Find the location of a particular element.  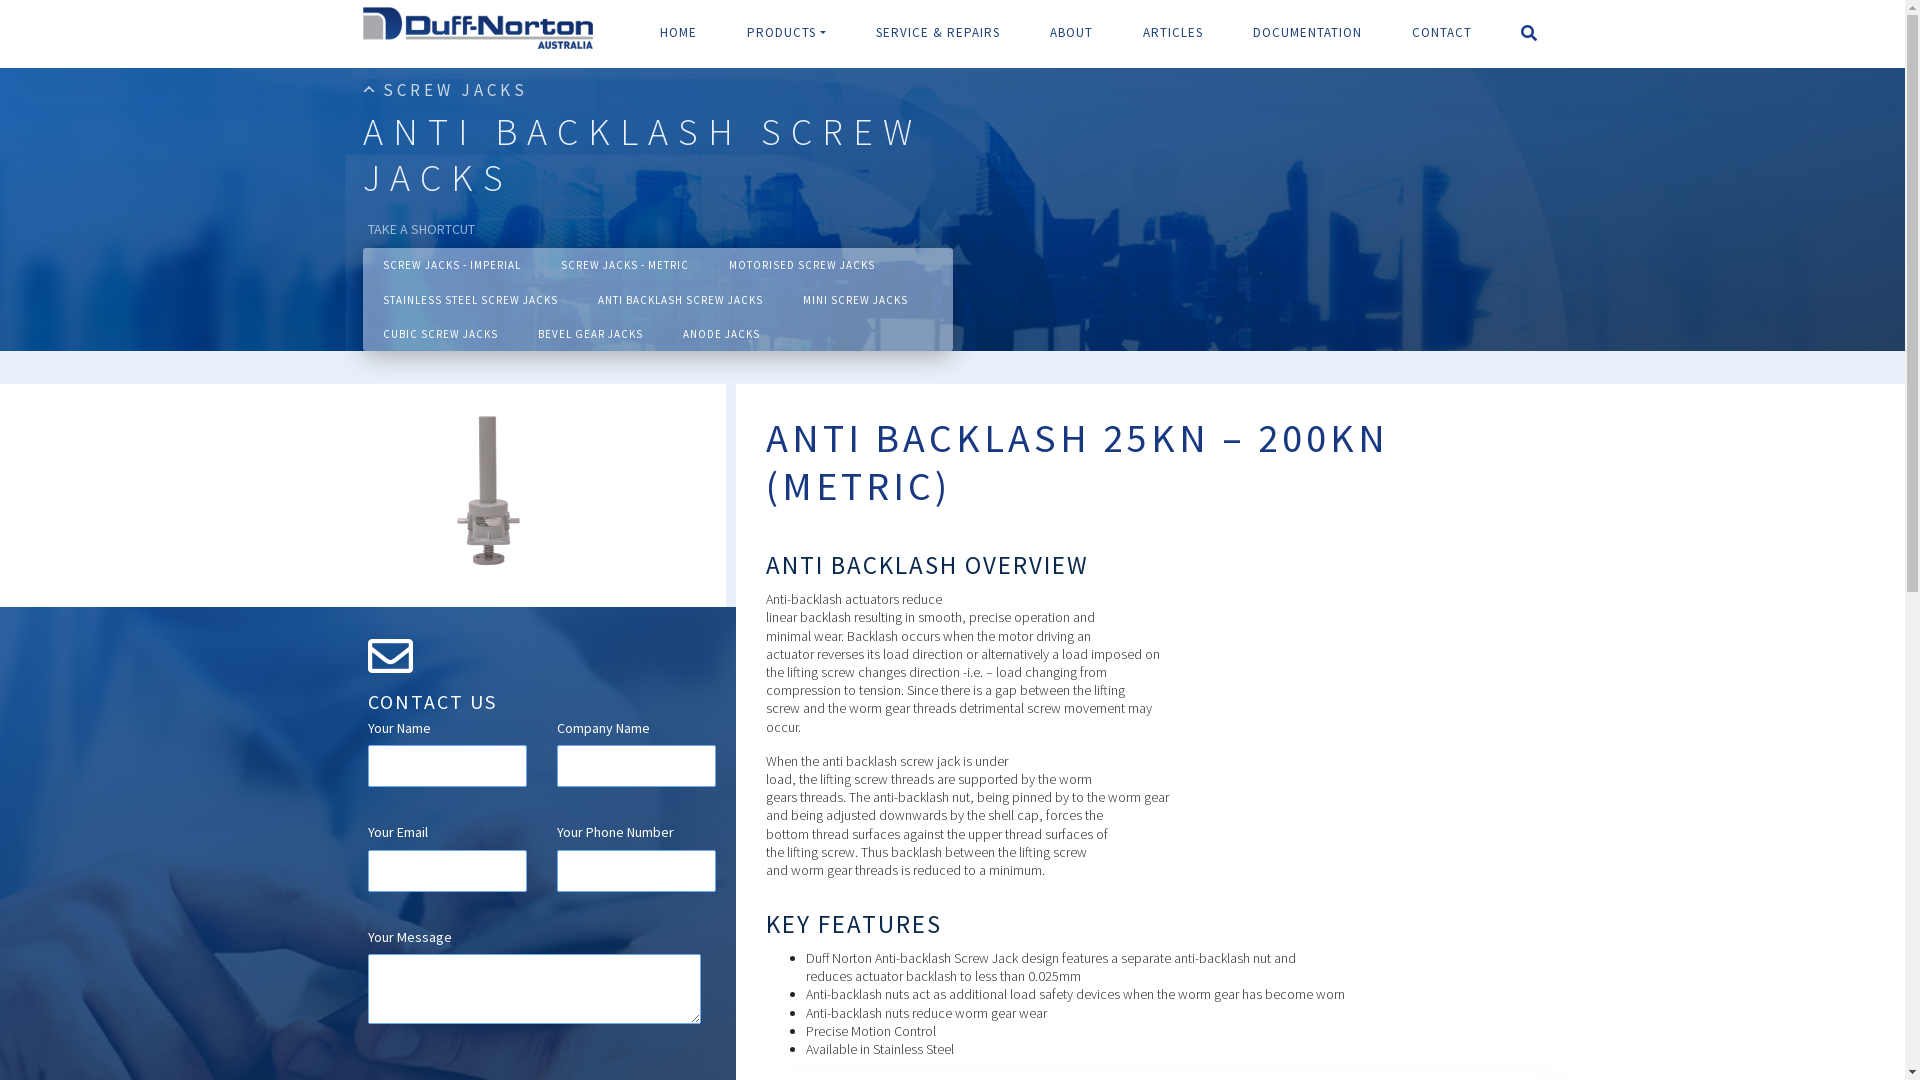

SCREW JACKS is located at coordinates (454, 90).